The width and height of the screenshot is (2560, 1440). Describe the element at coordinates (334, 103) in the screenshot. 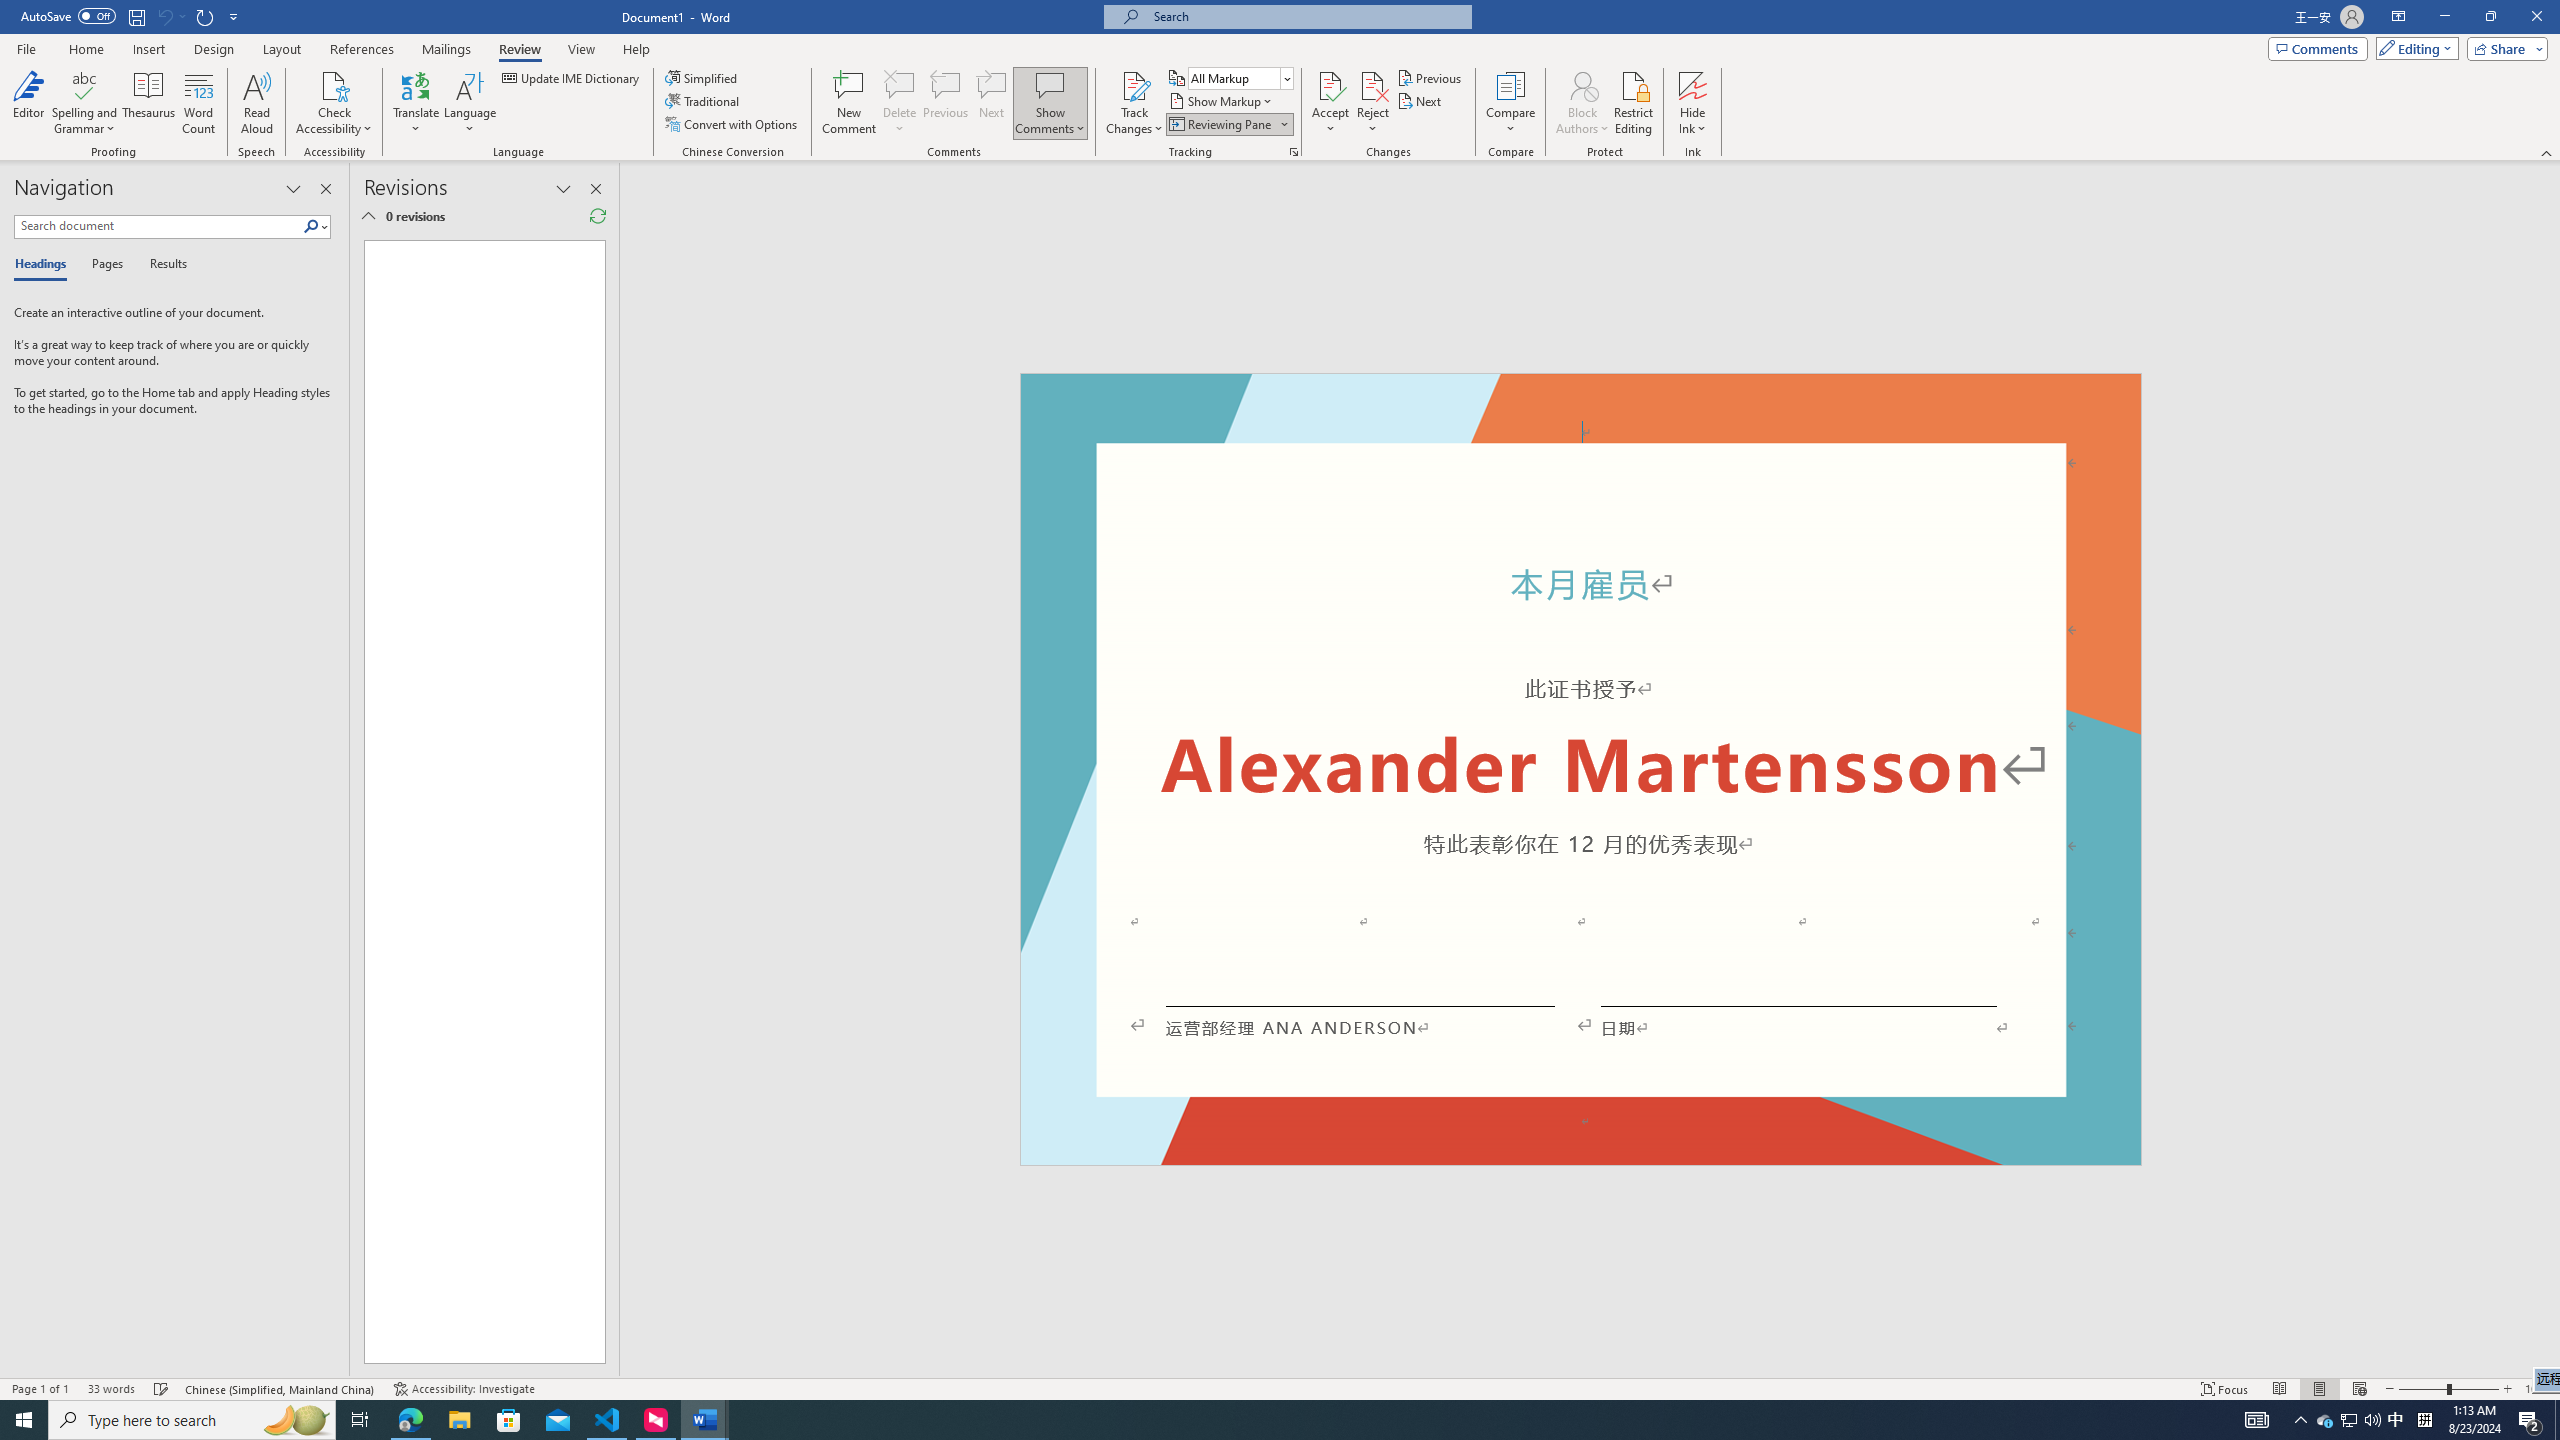

I see `Check Accessibility` at that location.